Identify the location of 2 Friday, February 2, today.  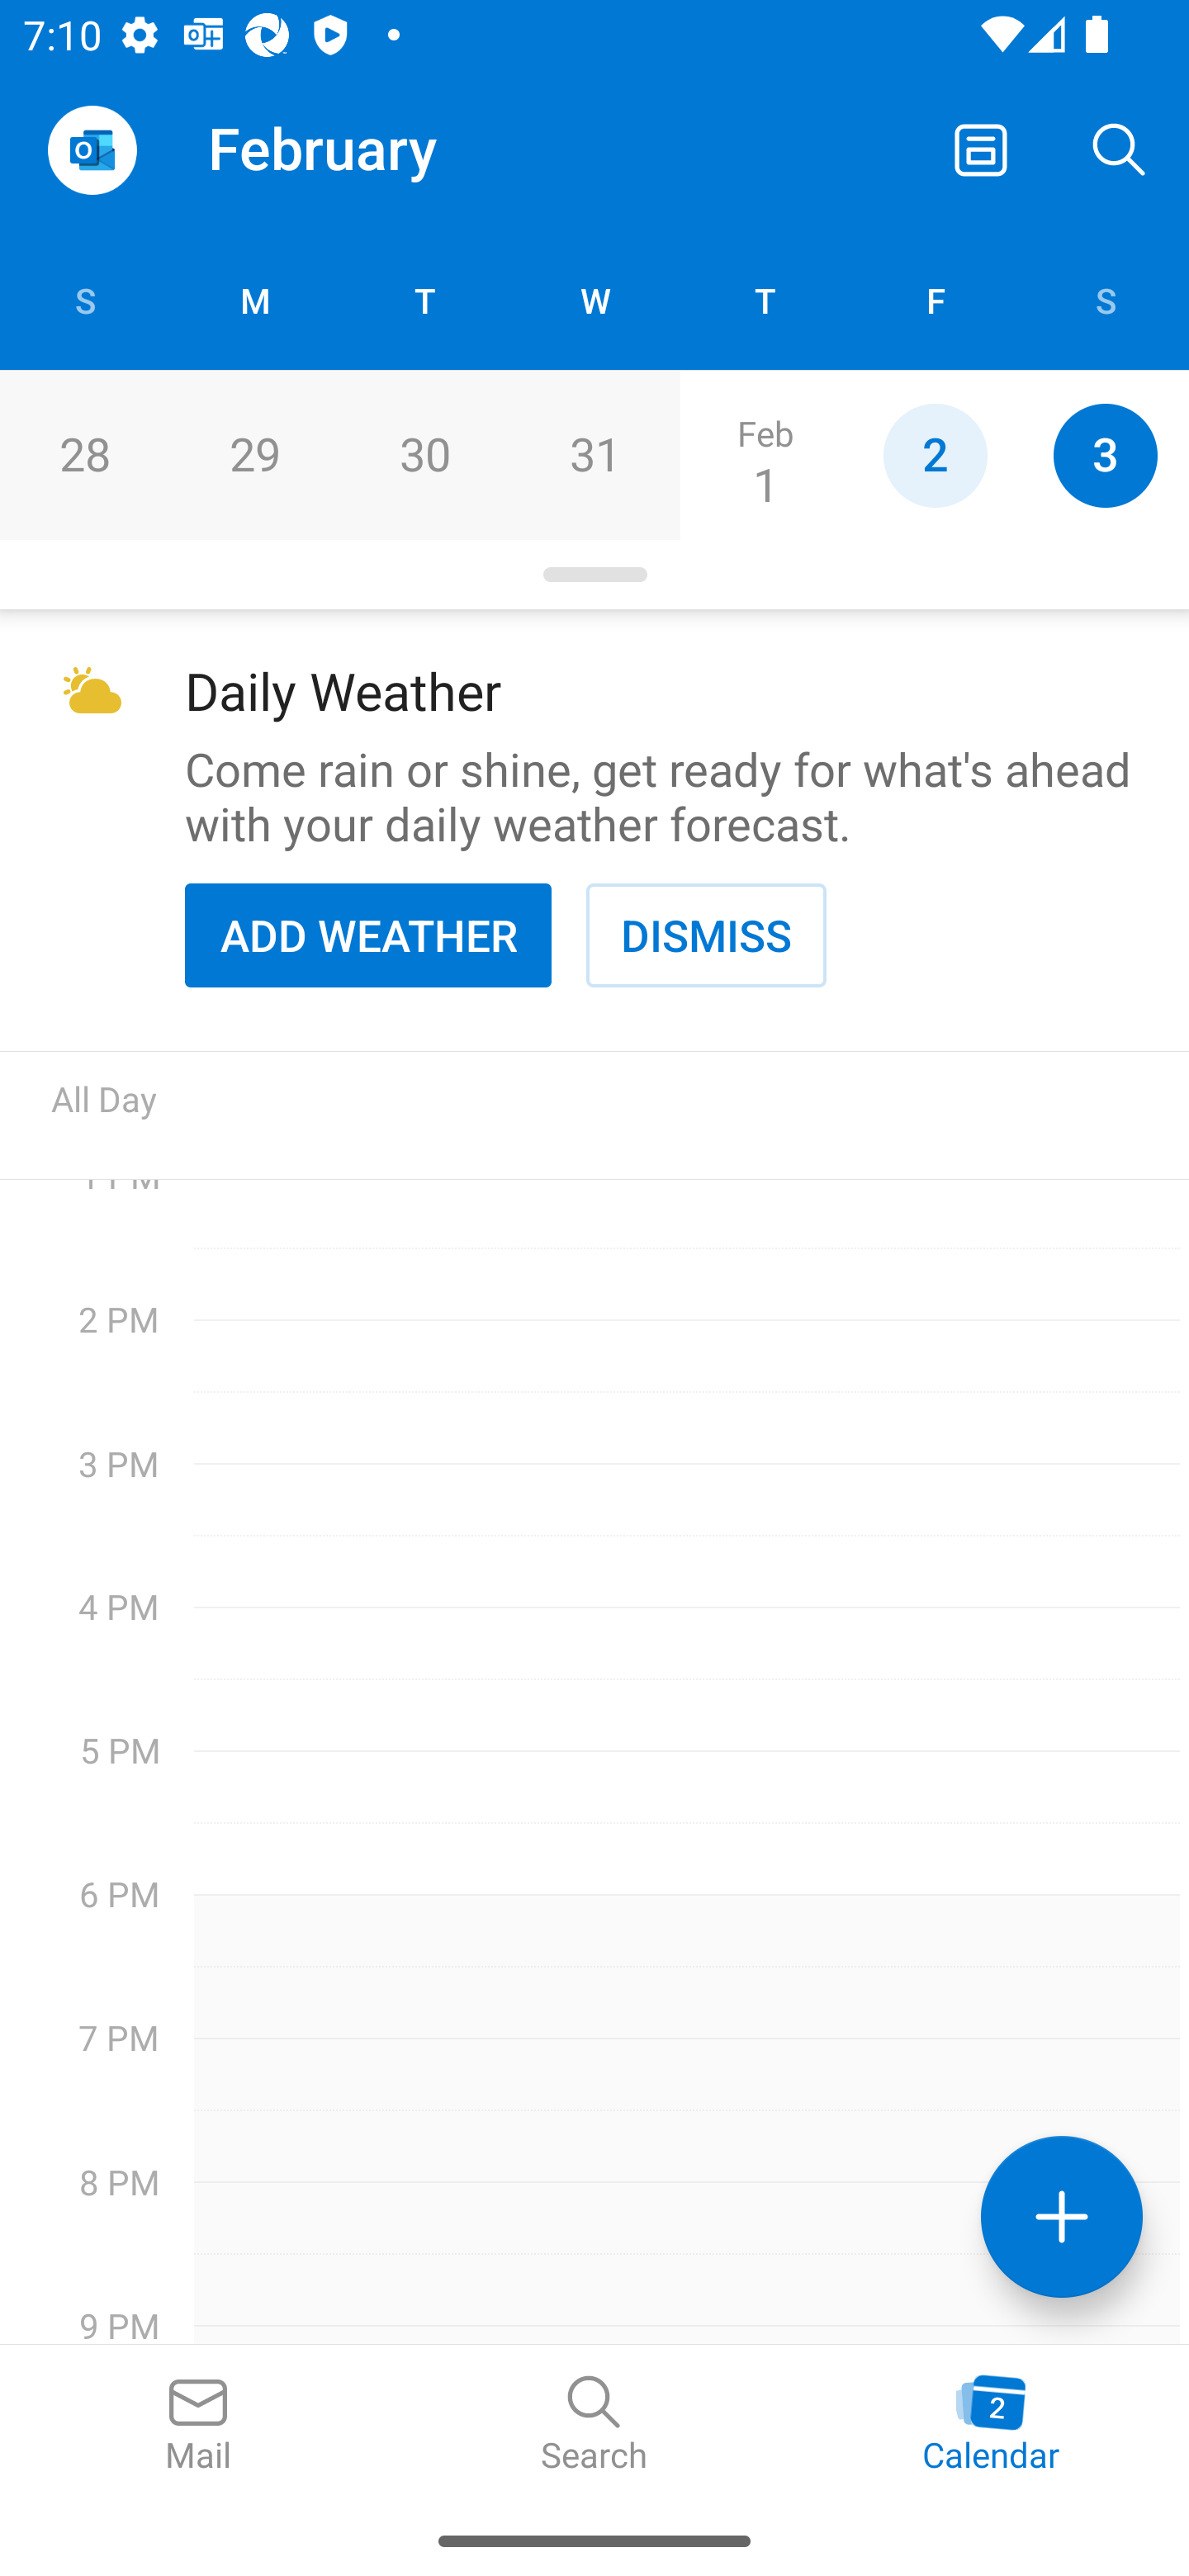
(935, 456).